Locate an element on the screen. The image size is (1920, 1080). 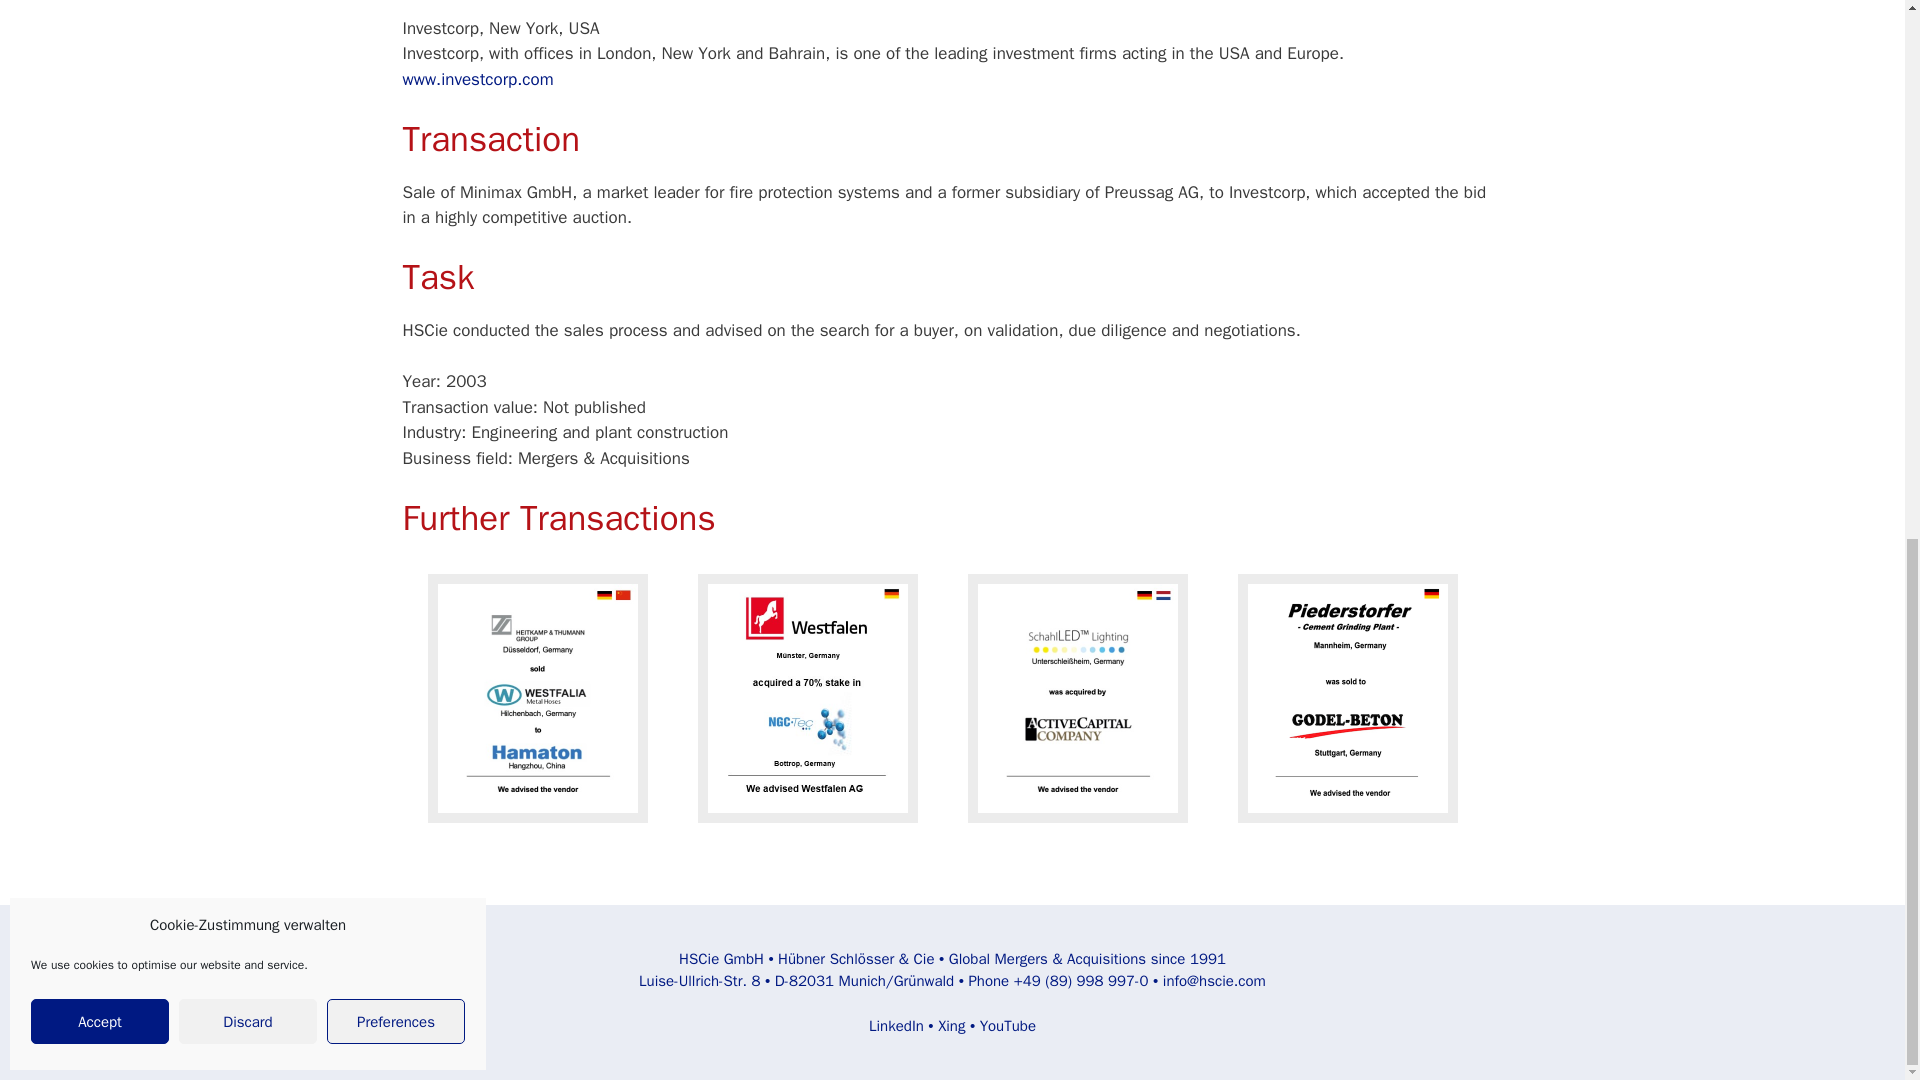
www.investcorp.com is located at coordinates (476, 79).